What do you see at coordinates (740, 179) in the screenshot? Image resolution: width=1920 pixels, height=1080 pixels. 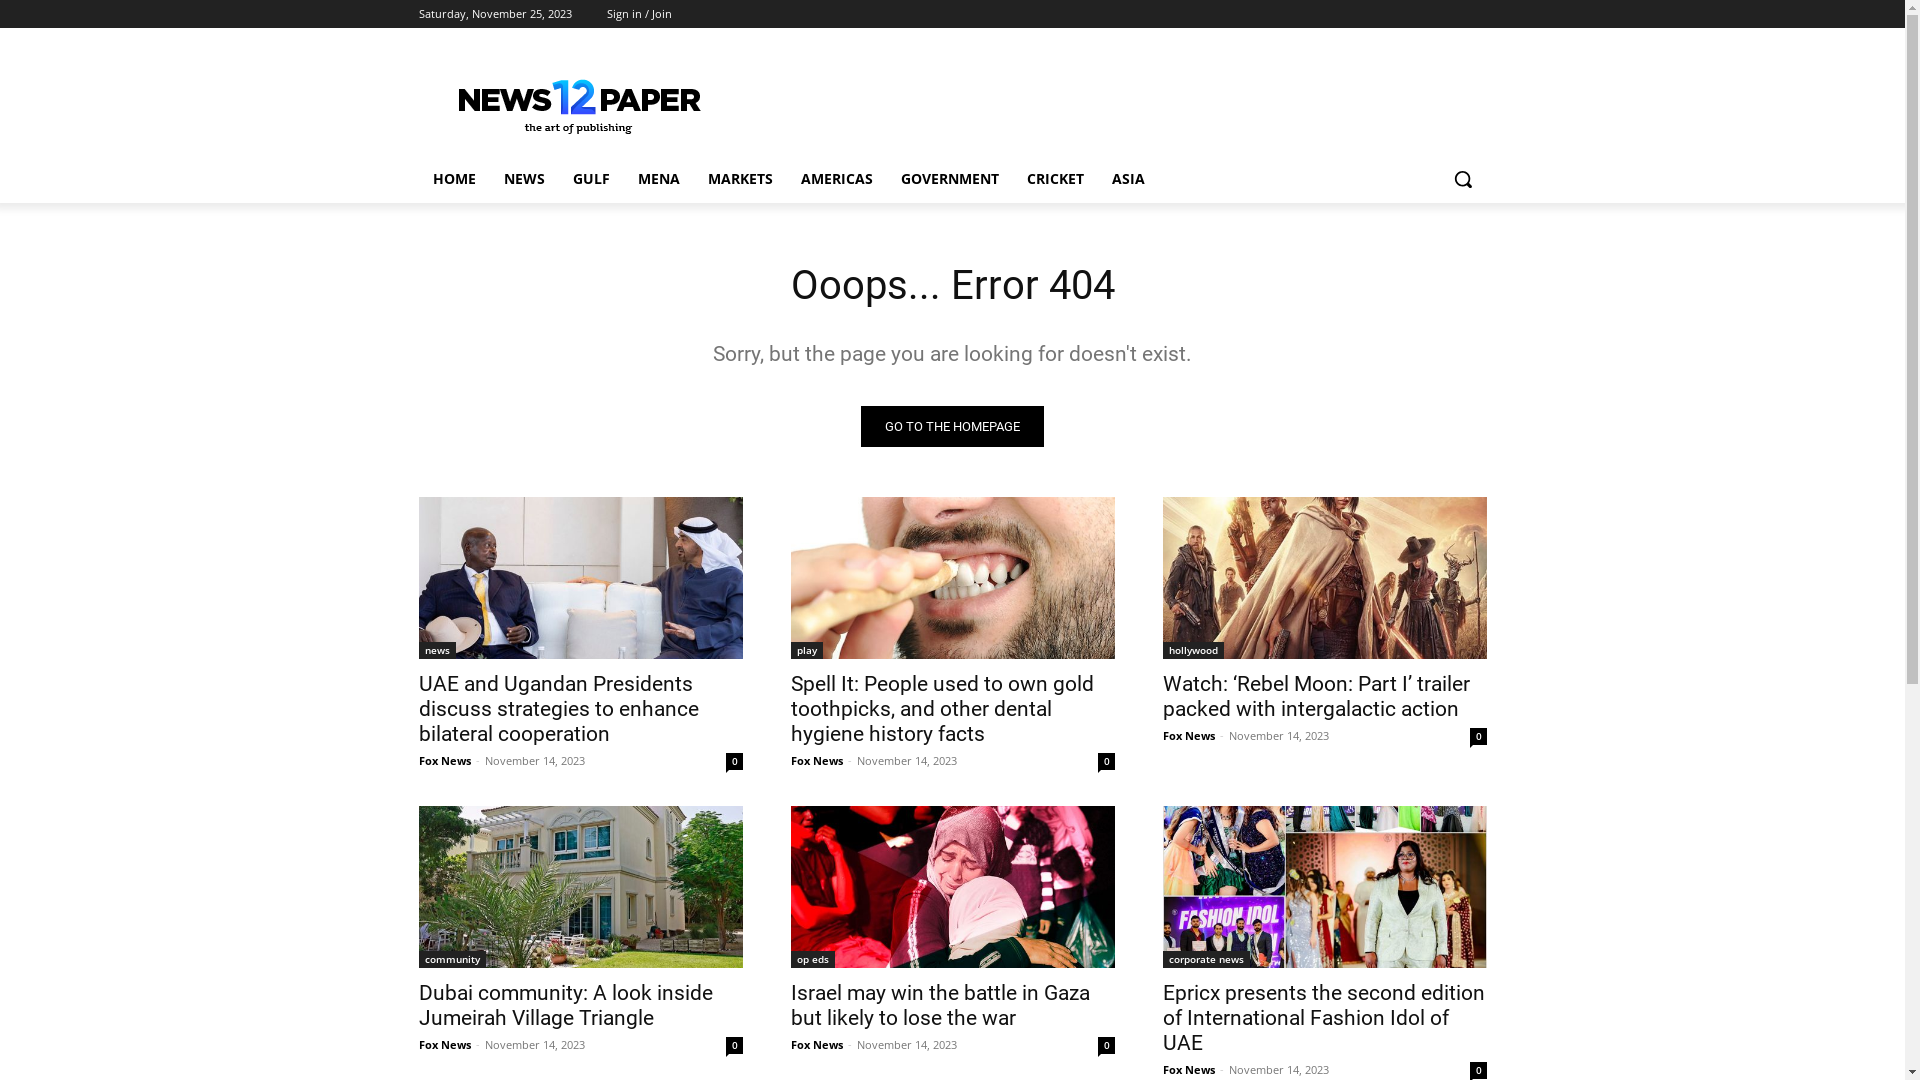 I see `MARKETS` at bounding box center [740, 179].